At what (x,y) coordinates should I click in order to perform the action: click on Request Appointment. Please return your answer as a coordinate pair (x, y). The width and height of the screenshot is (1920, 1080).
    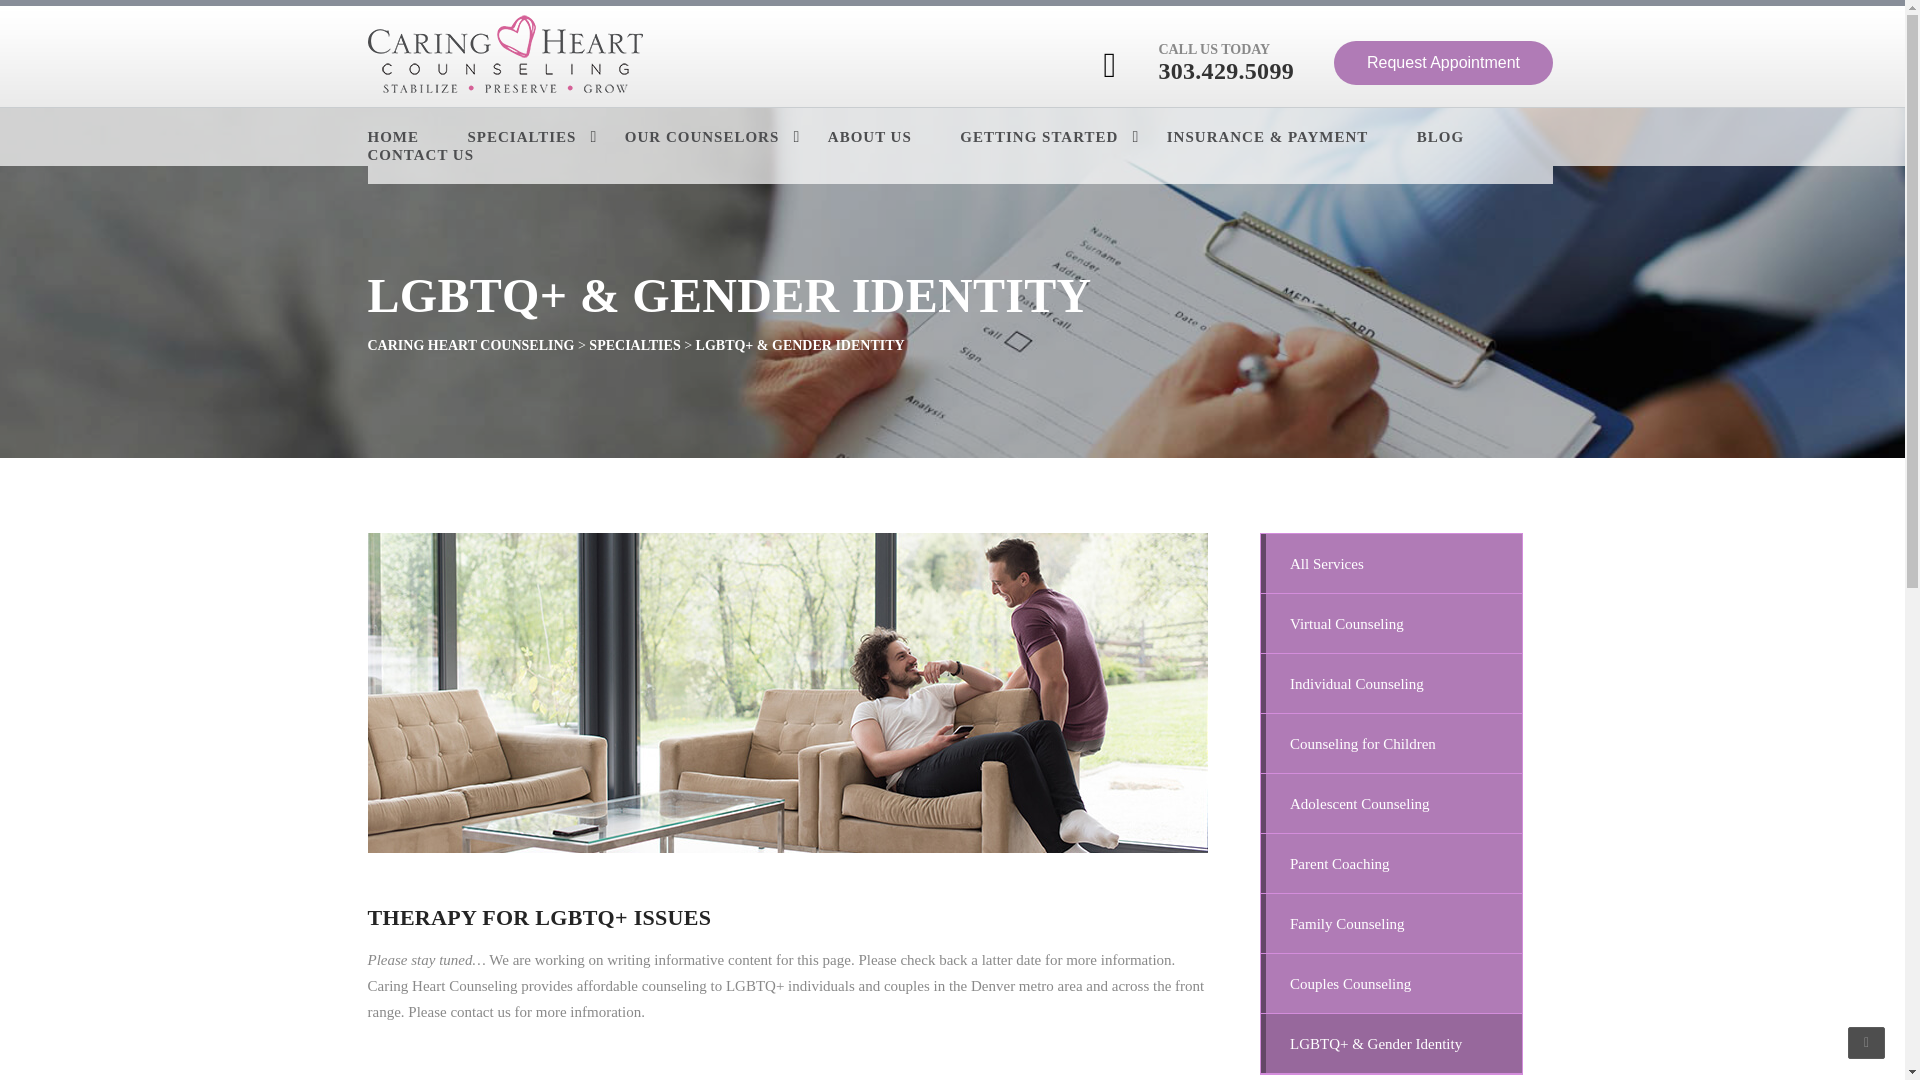
    Looking at the image, I should click on (1444, 63).